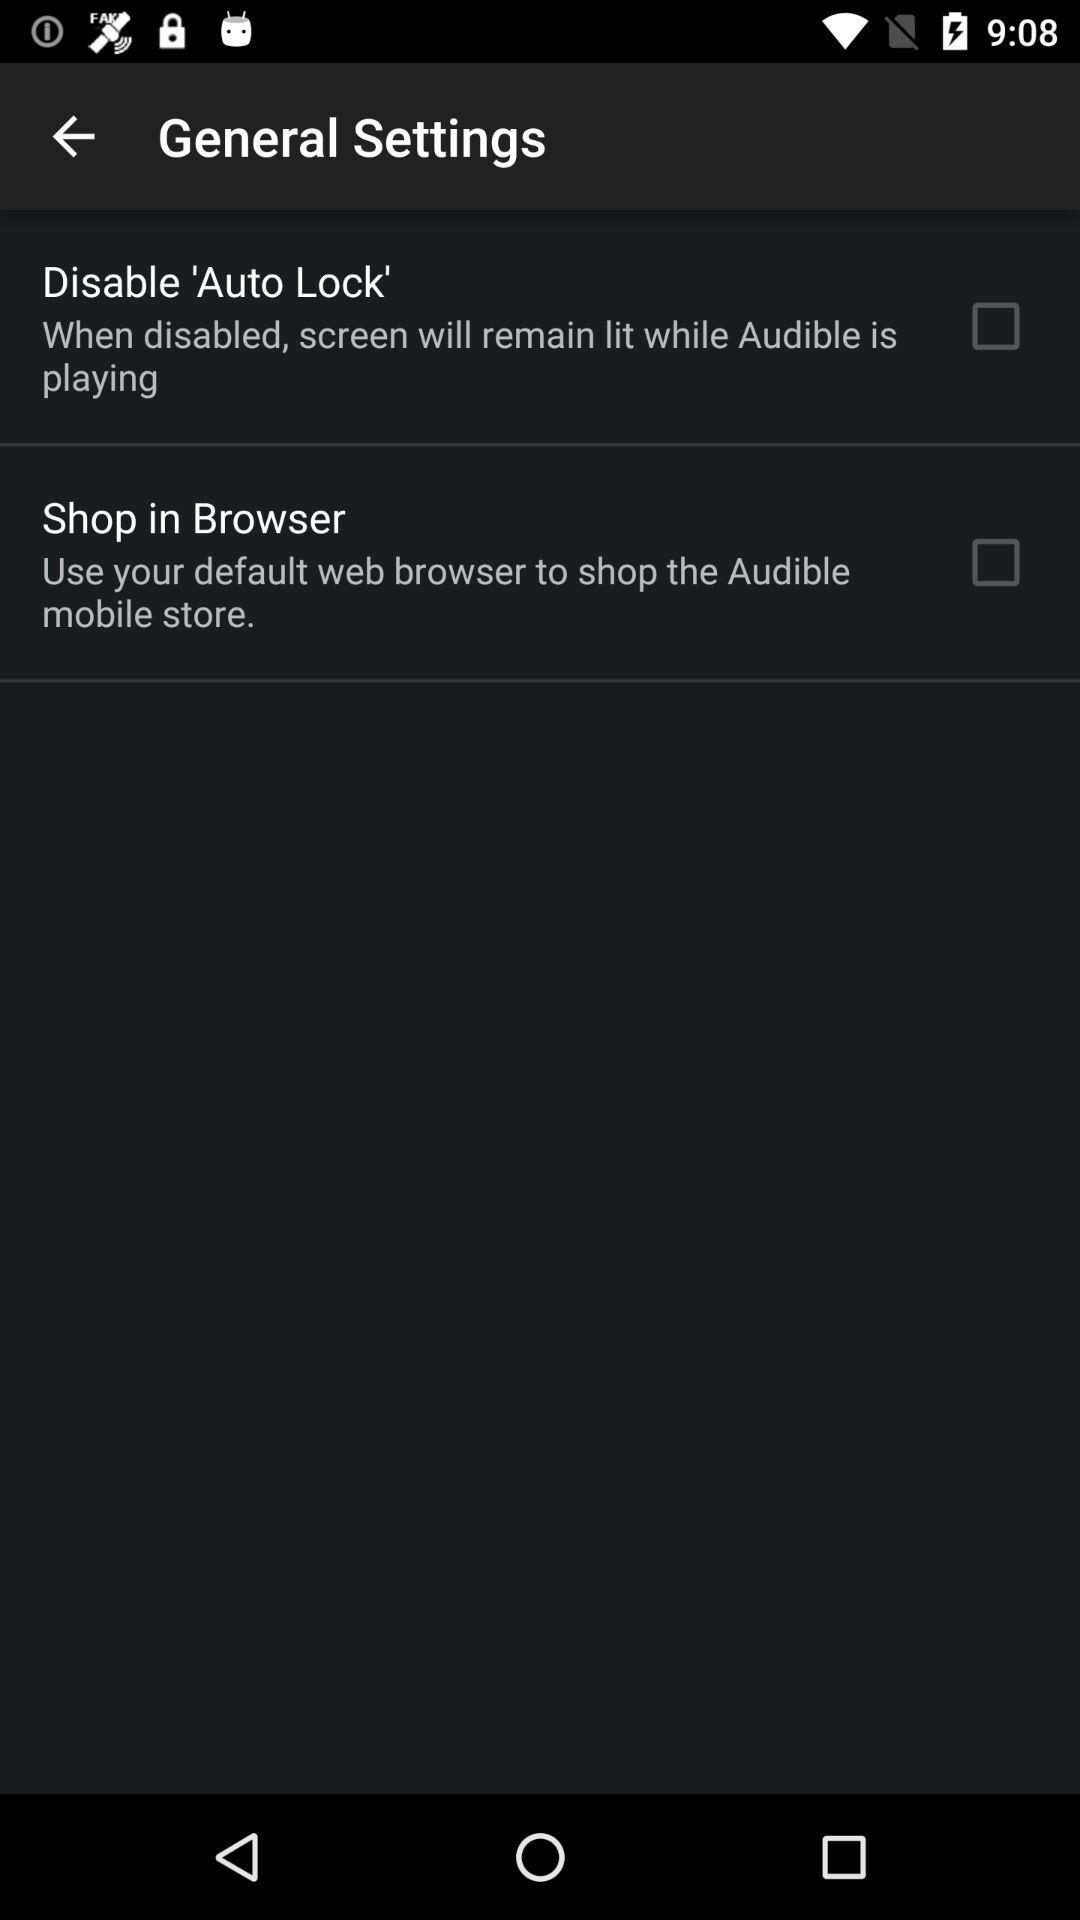  Describe the element at coordinates (477, 355) in the screenshot. I see `turn off item below the disable 'auto lock'` at that location.